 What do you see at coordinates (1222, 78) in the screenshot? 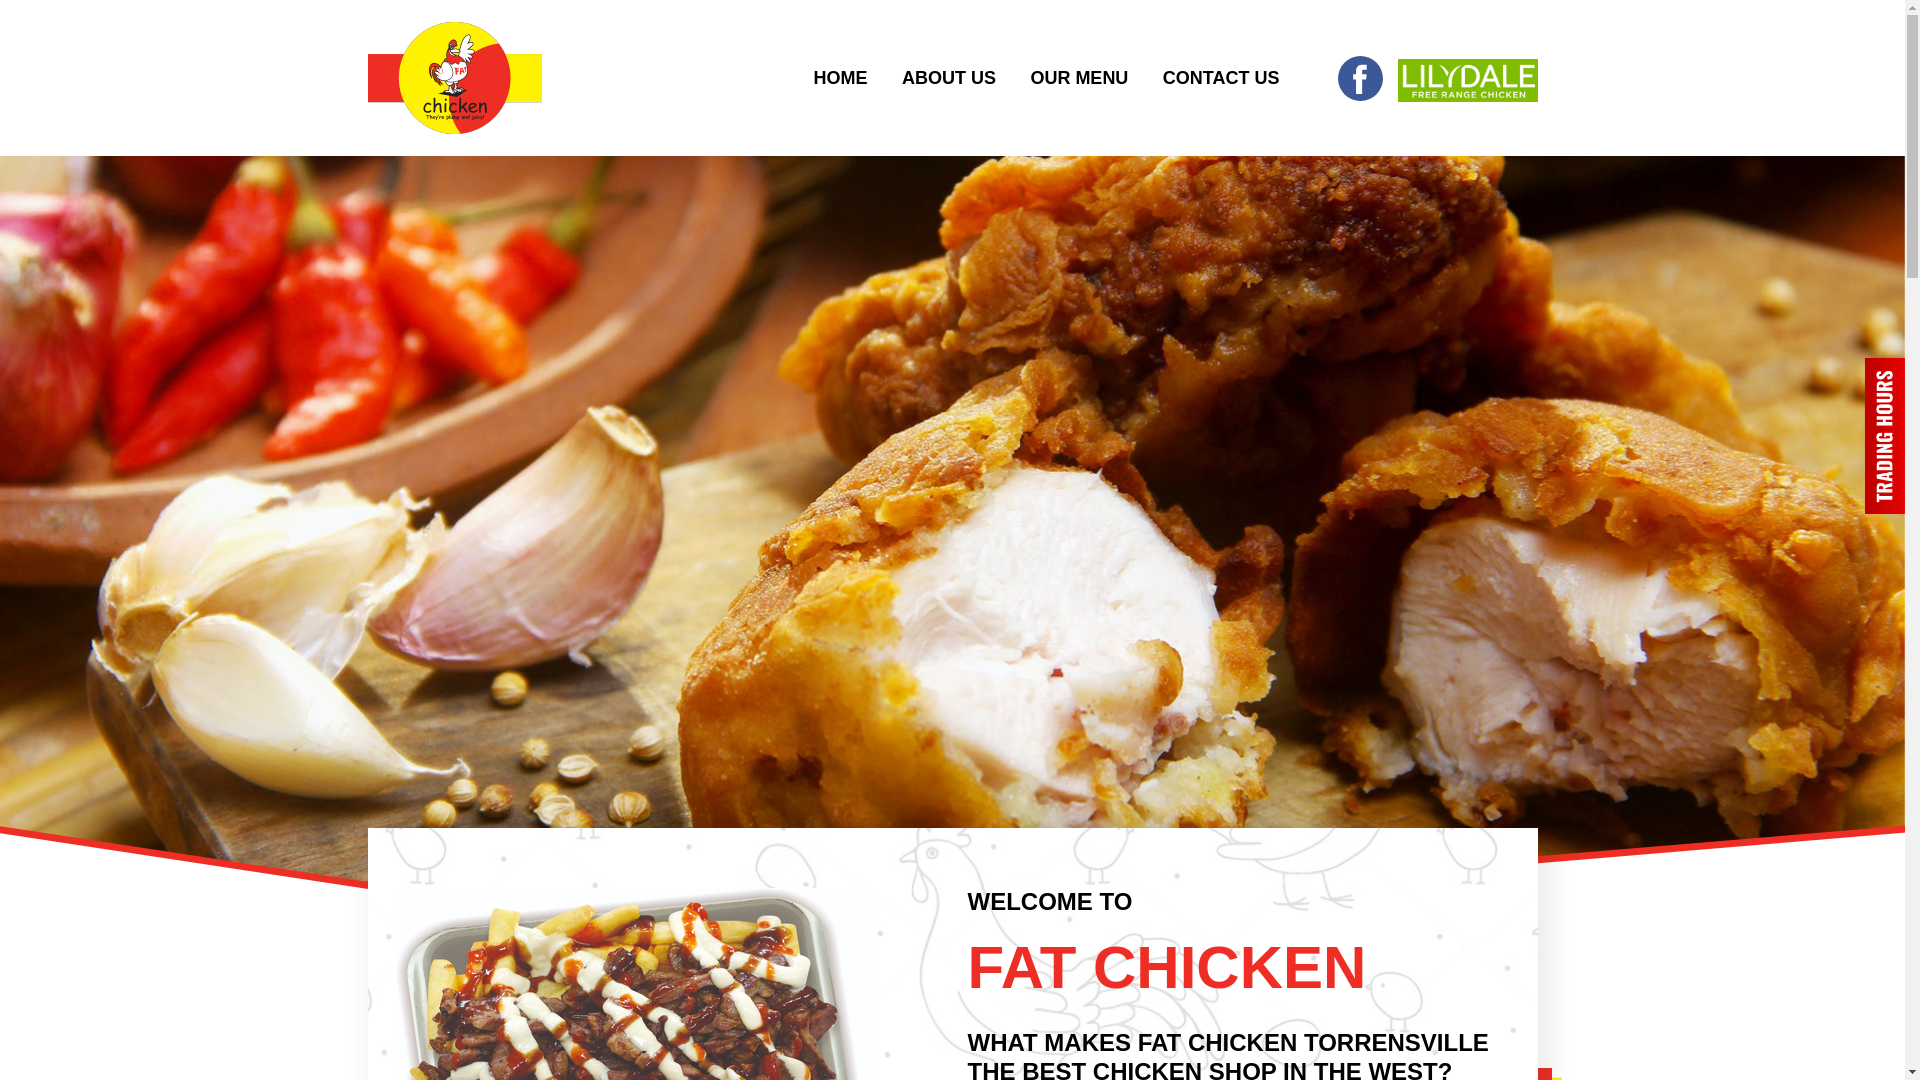
I see `CONTACT US` at bounding box center [1222, 78].